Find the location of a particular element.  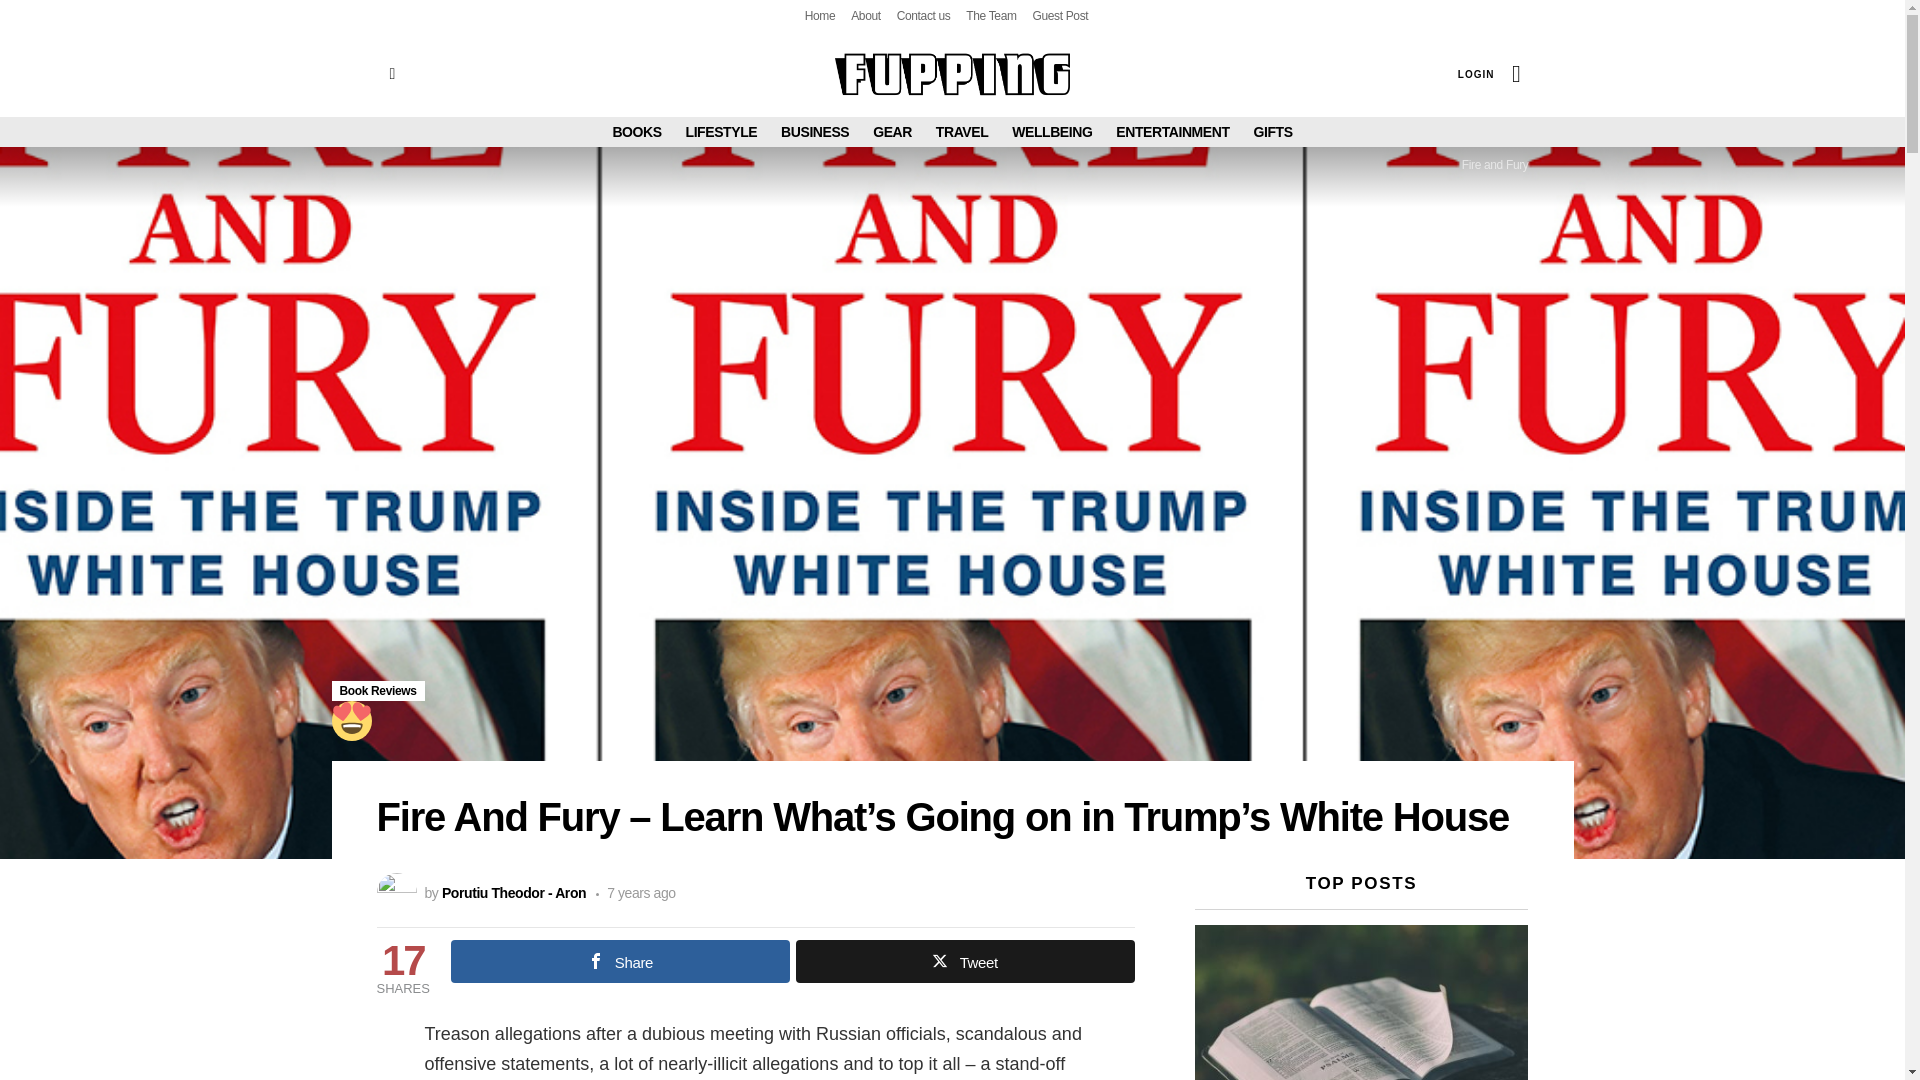

LOGIN is located at coordinates (1476, 74).